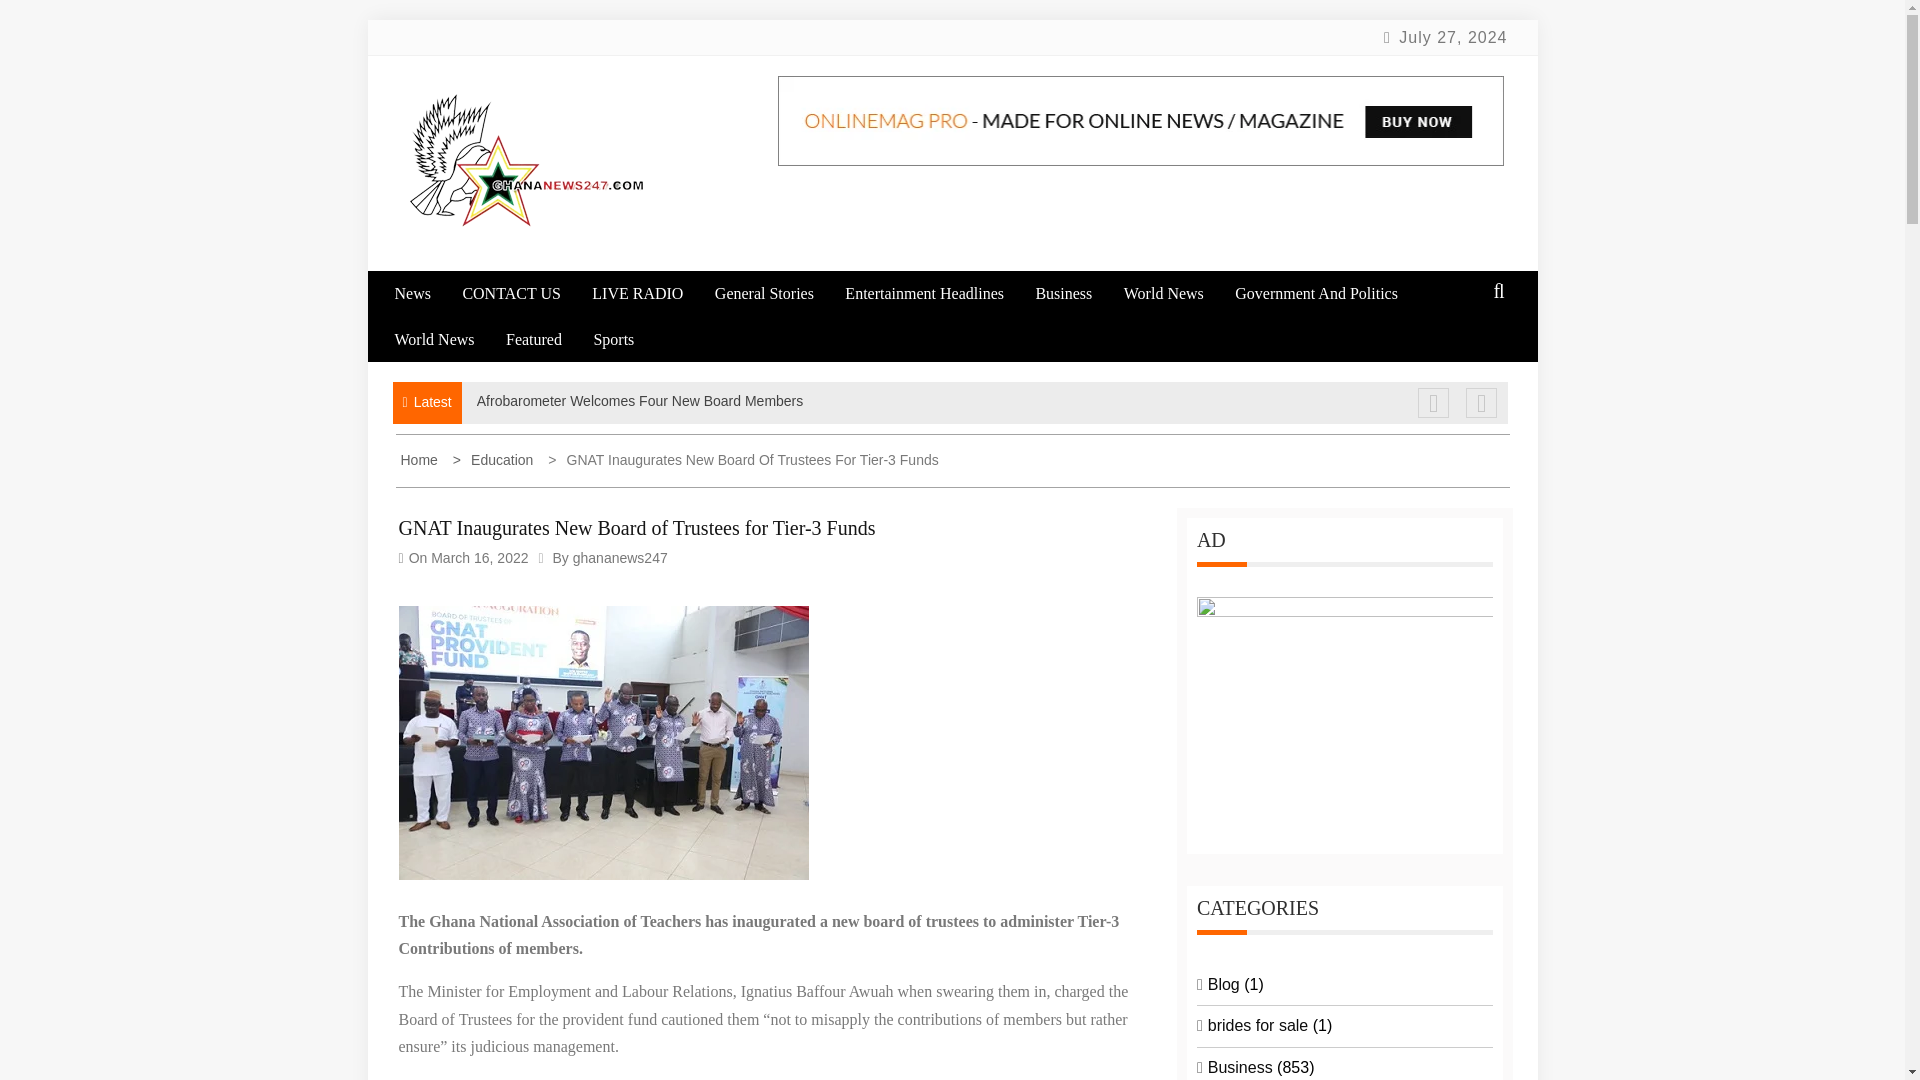 This screenshot has width=1920, height=1080. What do you see at coordinates (640, 401) in the screenshot?
I see `Afrobarometer Welcomes Four New Board Members` at bounding box center [640, 401].